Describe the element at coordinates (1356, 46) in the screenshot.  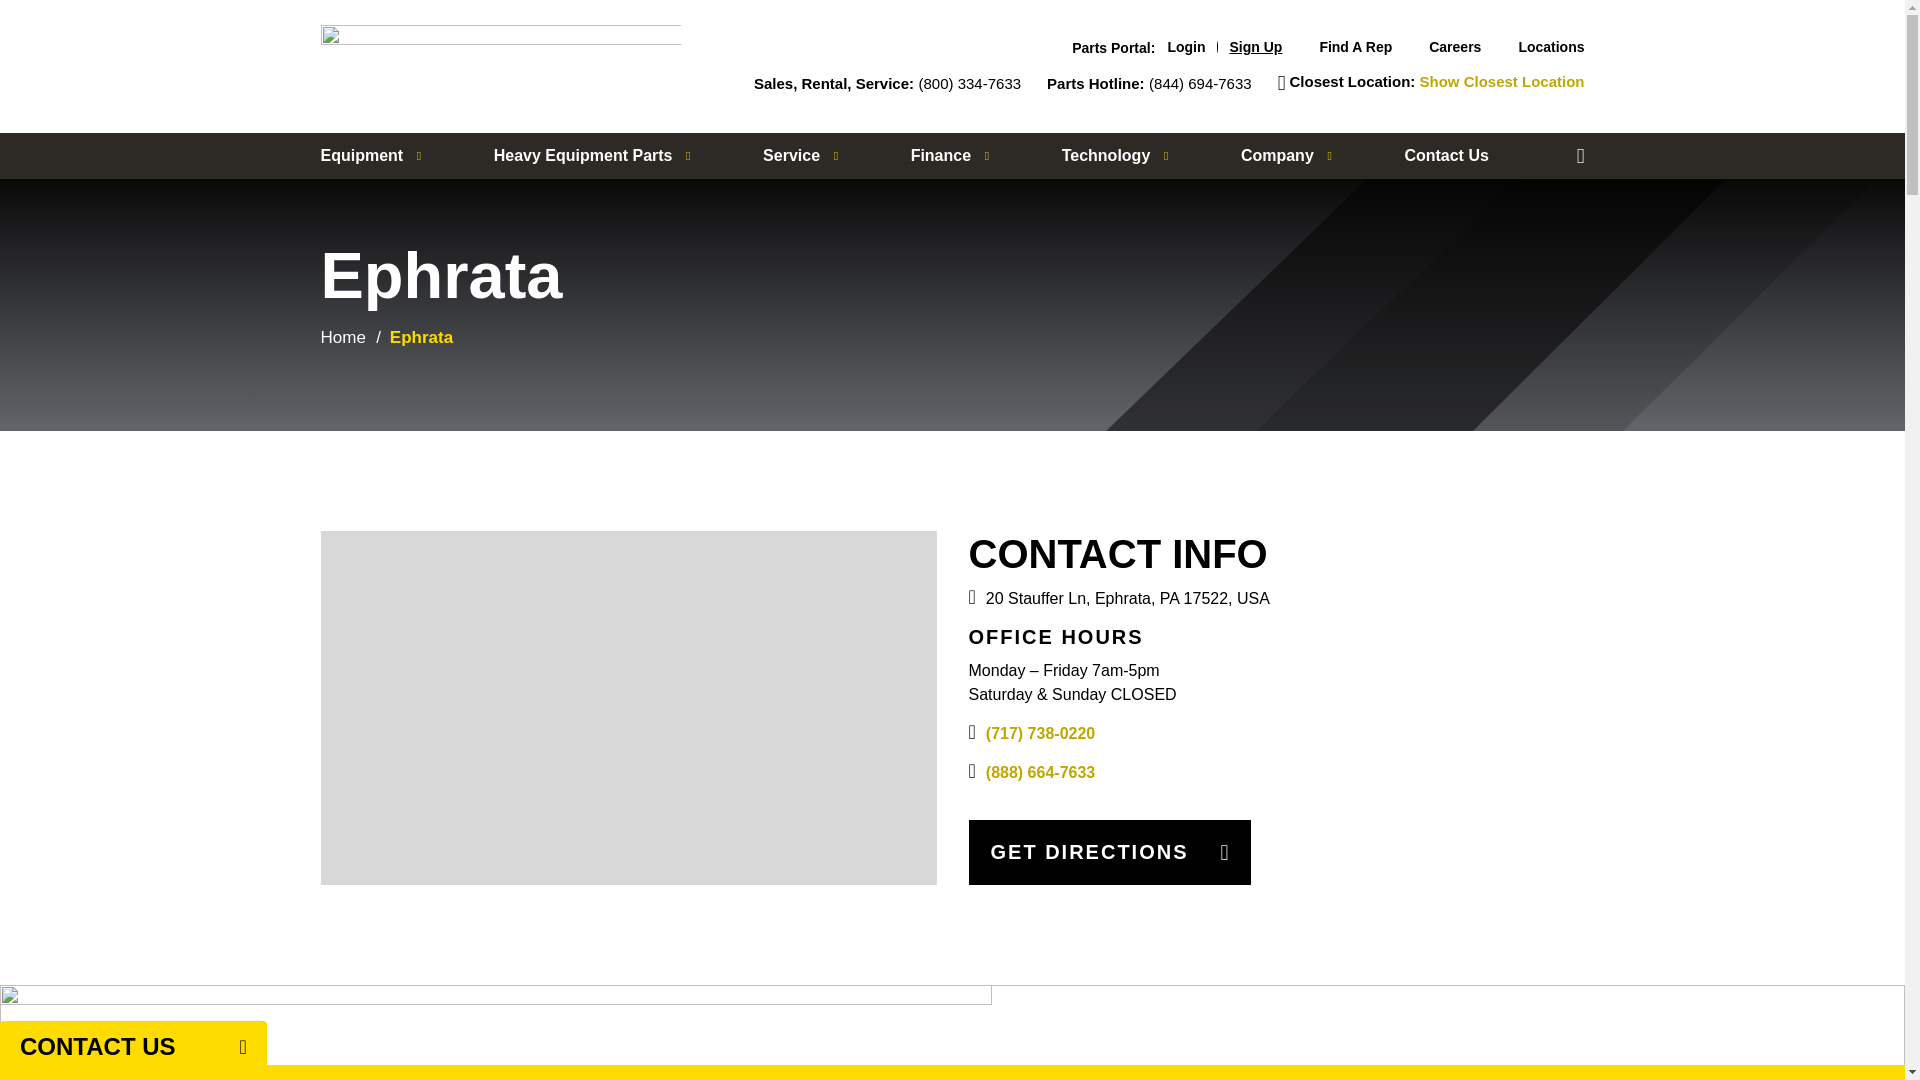
I see `Find A Rep` at that location.